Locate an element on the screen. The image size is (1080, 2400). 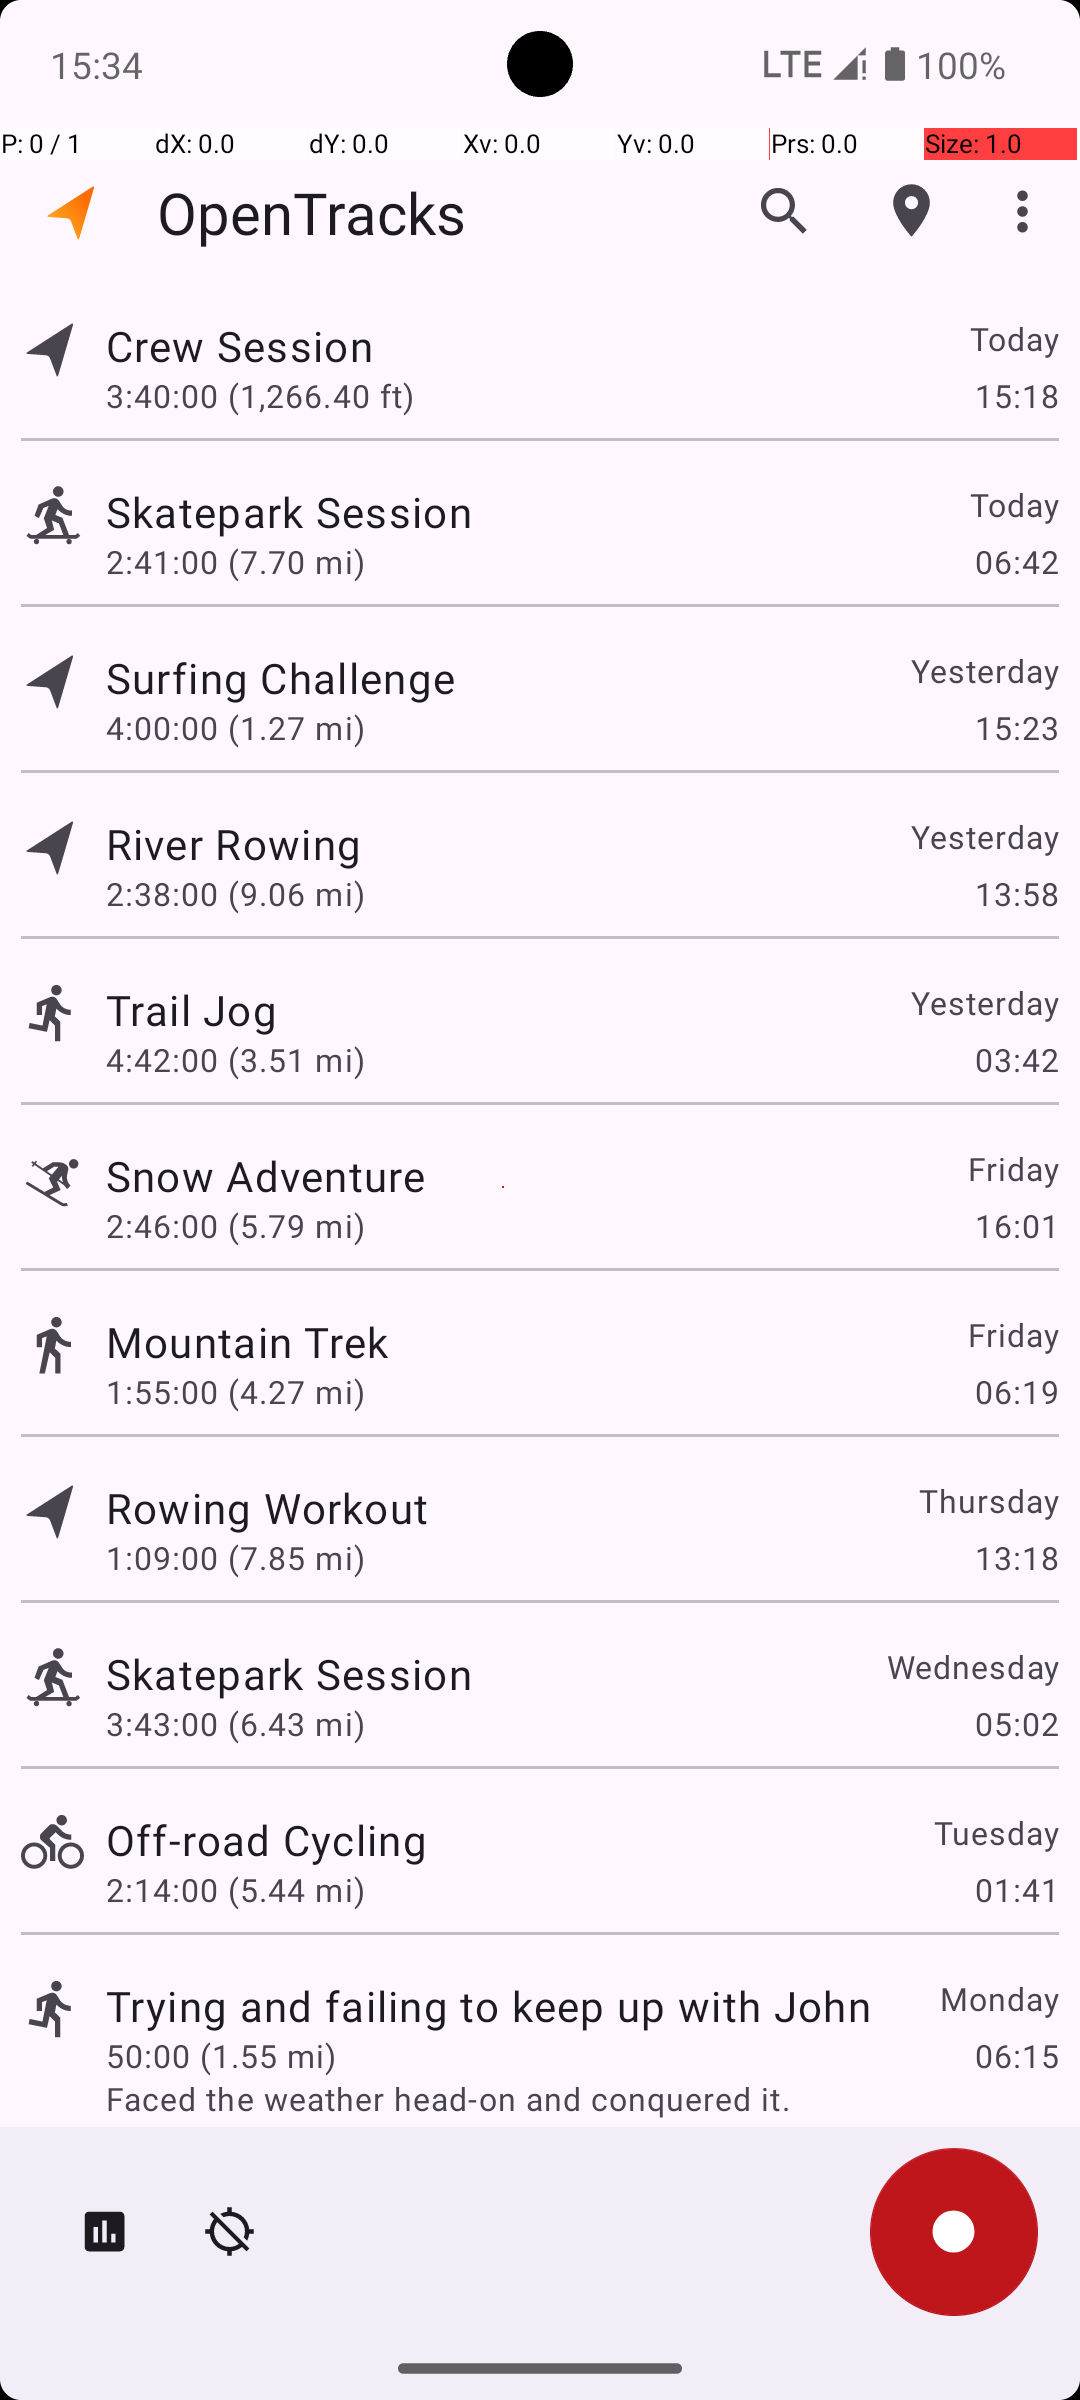
1:55:00 (4.27 mi) is located at coordinates (236, 1392).